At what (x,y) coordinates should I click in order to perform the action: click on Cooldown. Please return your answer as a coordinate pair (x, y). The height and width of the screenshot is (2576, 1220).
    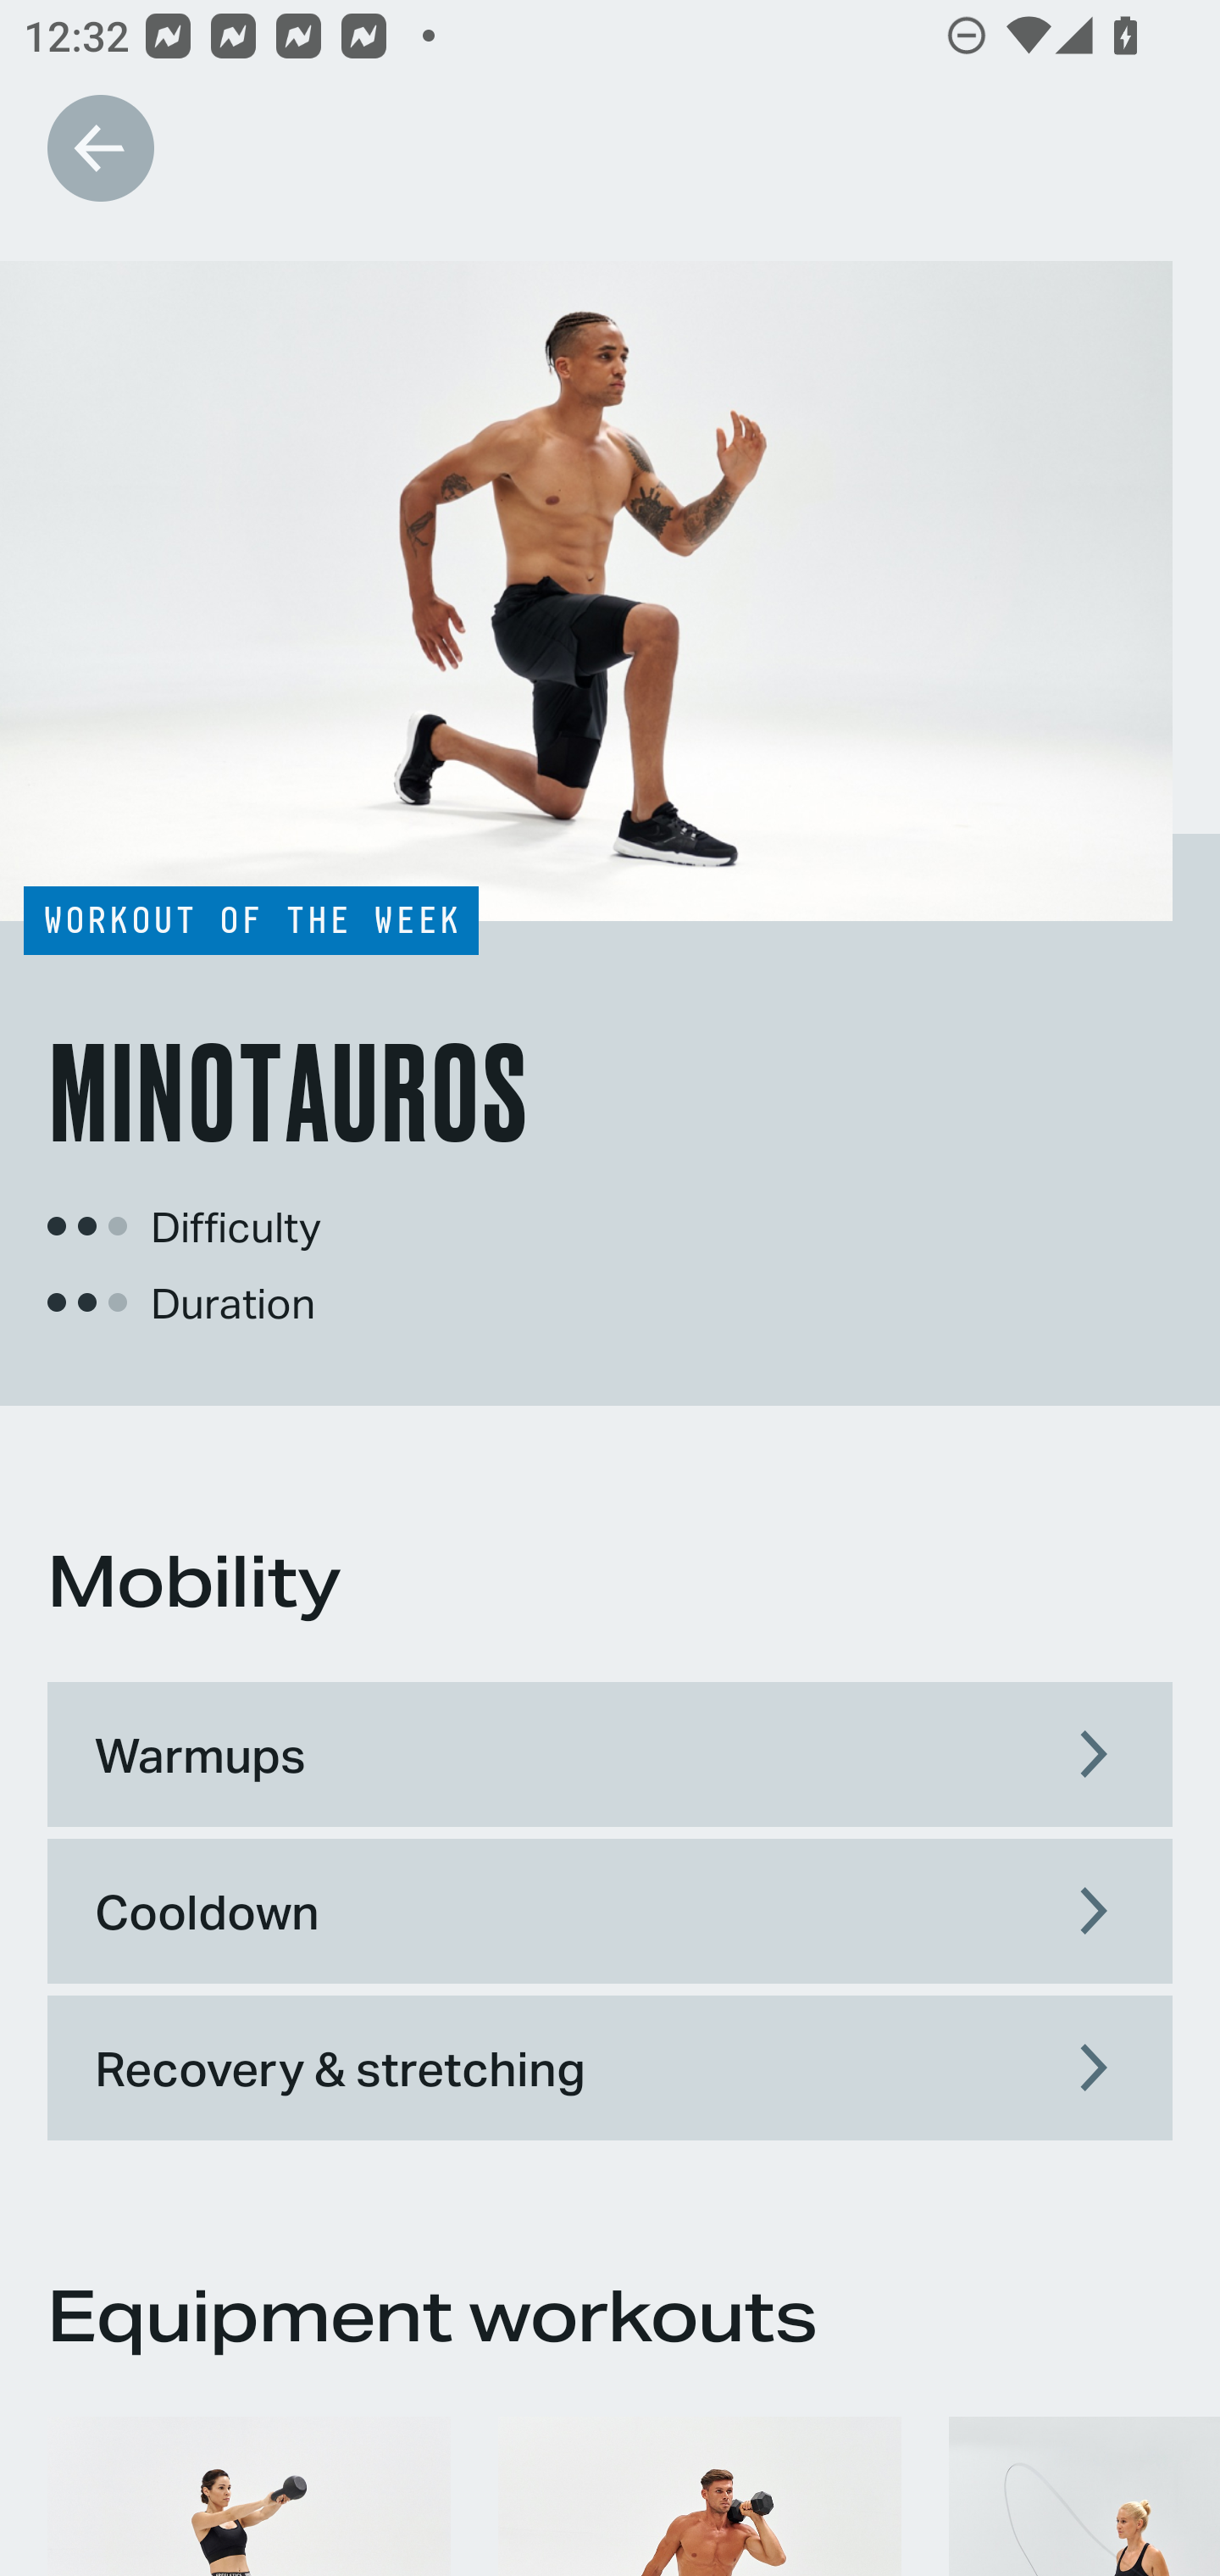
    Looking at the image, I should click on (610, 1911).